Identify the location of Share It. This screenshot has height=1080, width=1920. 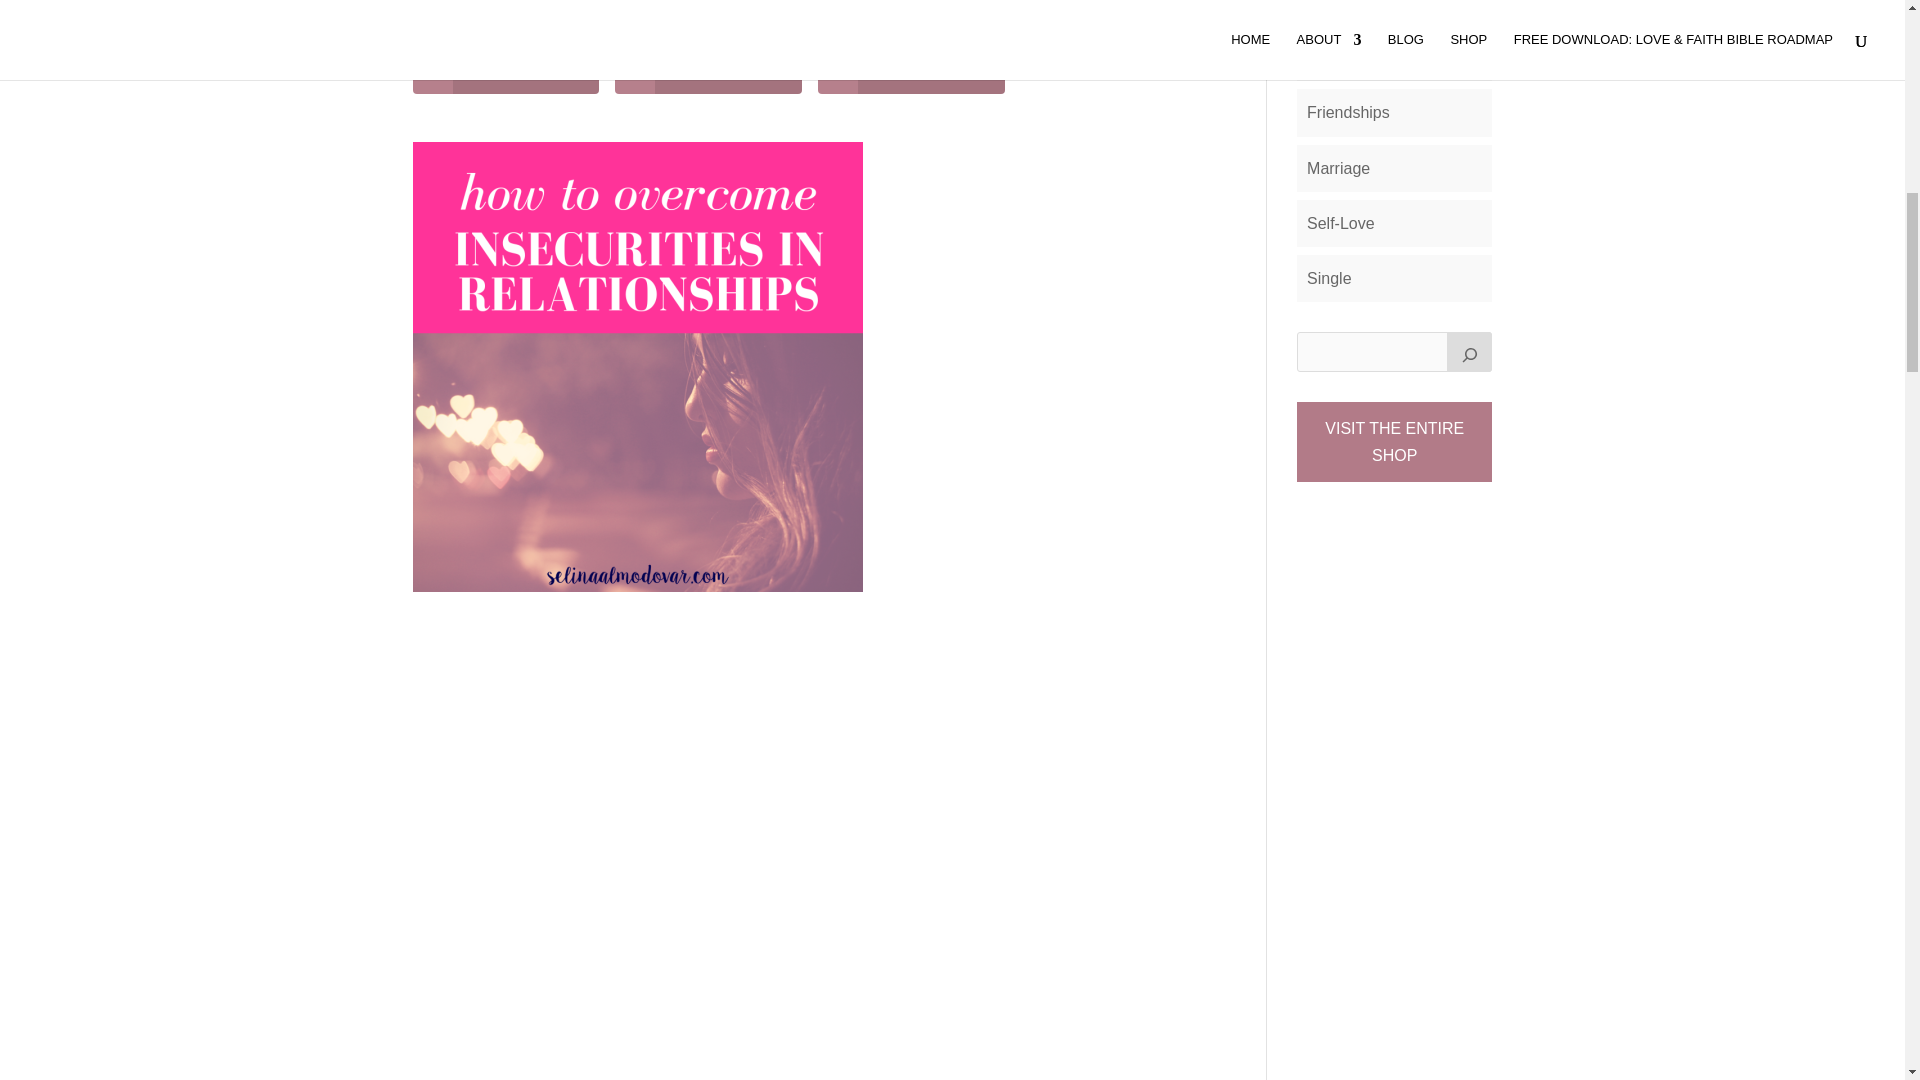
(506, 74).